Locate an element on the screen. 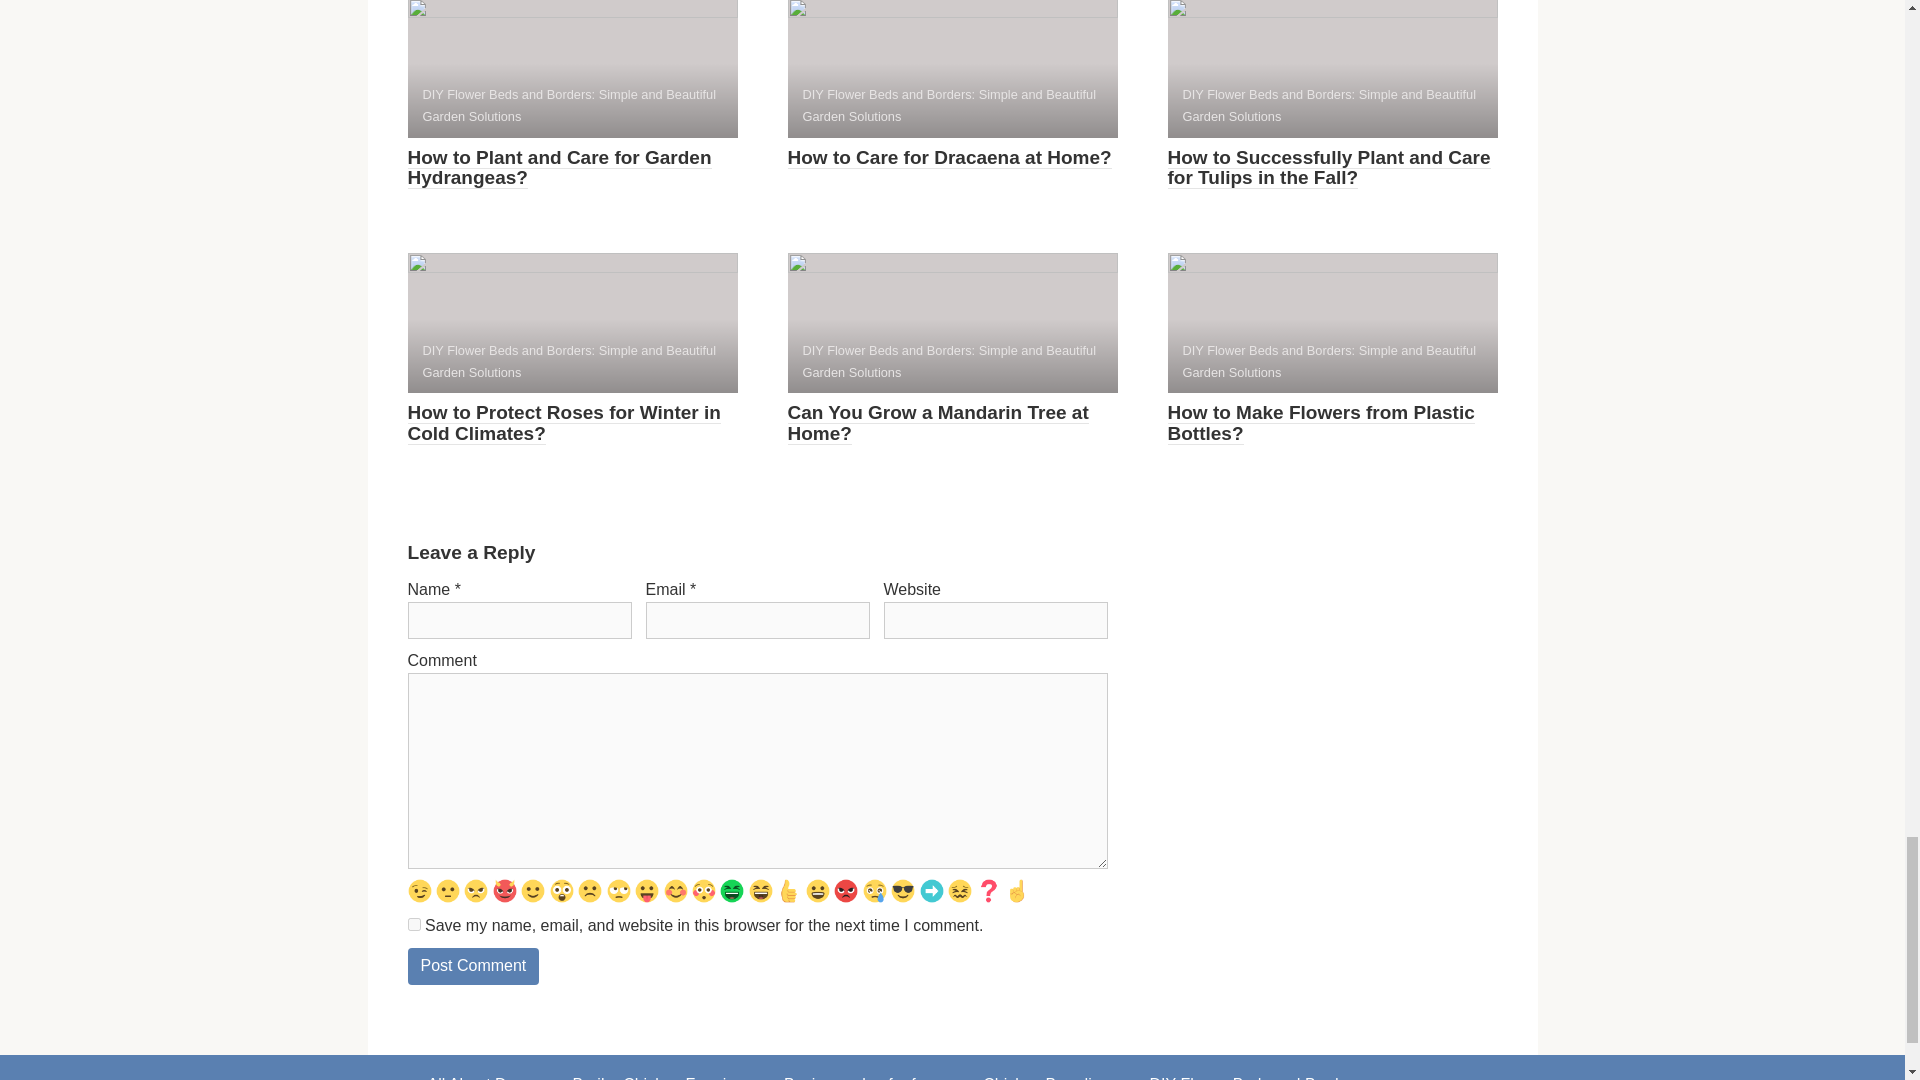 The image size is (1920, 1080). How to Plant and Care for Garden Hydrangeas? is located at coordinates (560, 168).